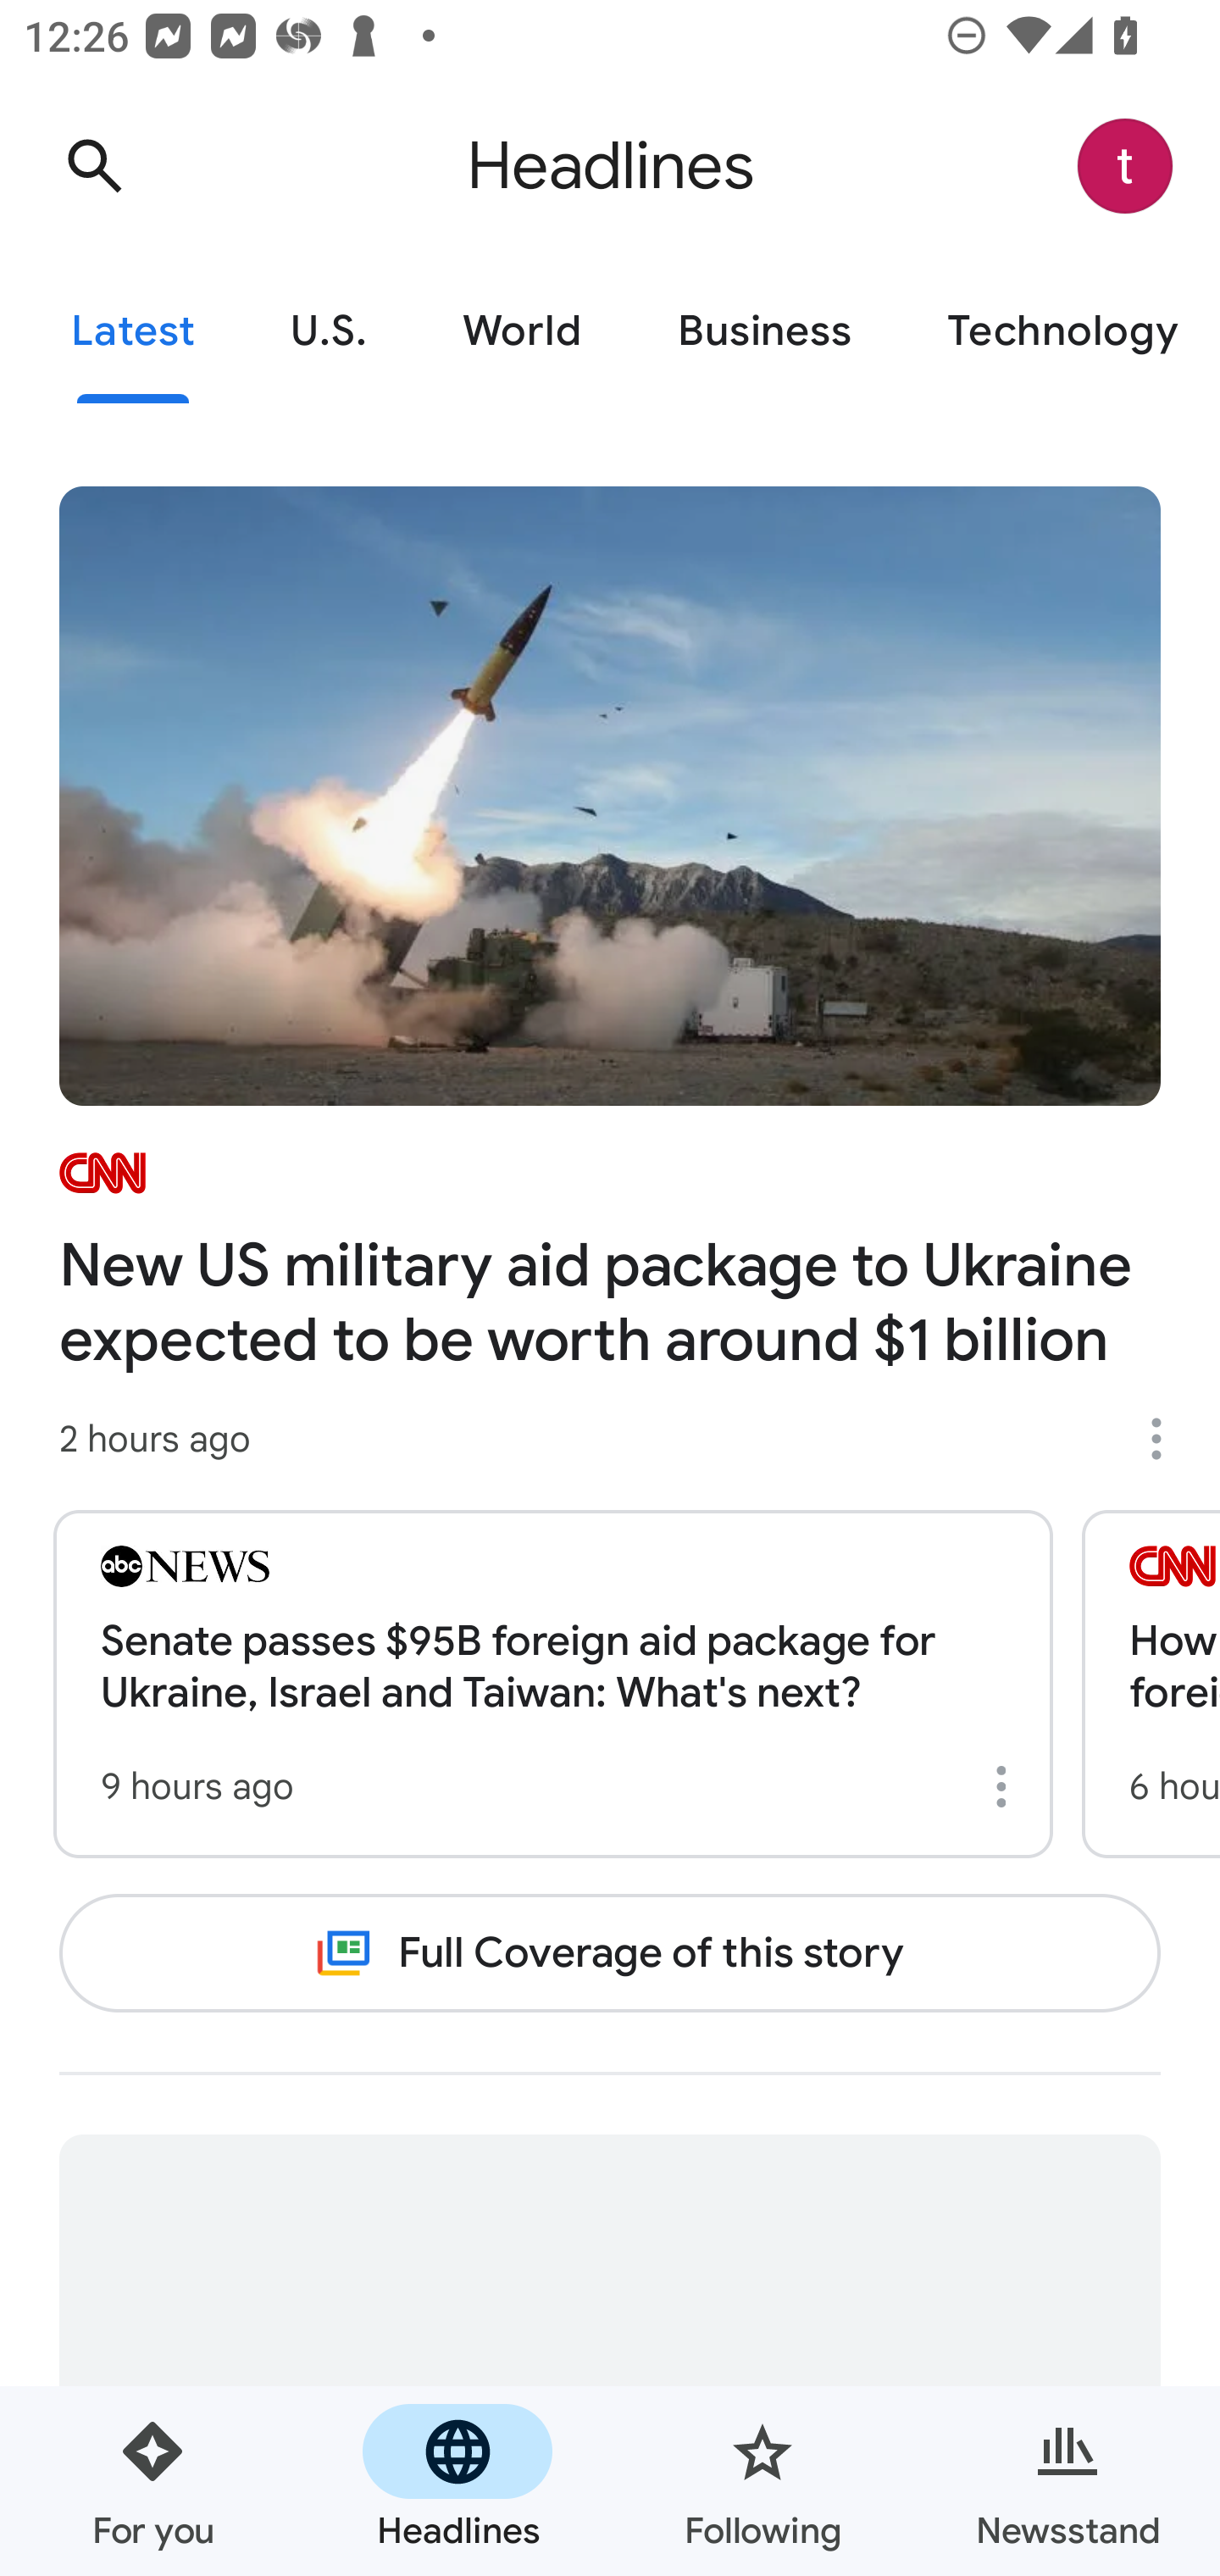 The height and width of the screenshot is (2576, 1220). I want to click on More options, so click(1167, 1439).